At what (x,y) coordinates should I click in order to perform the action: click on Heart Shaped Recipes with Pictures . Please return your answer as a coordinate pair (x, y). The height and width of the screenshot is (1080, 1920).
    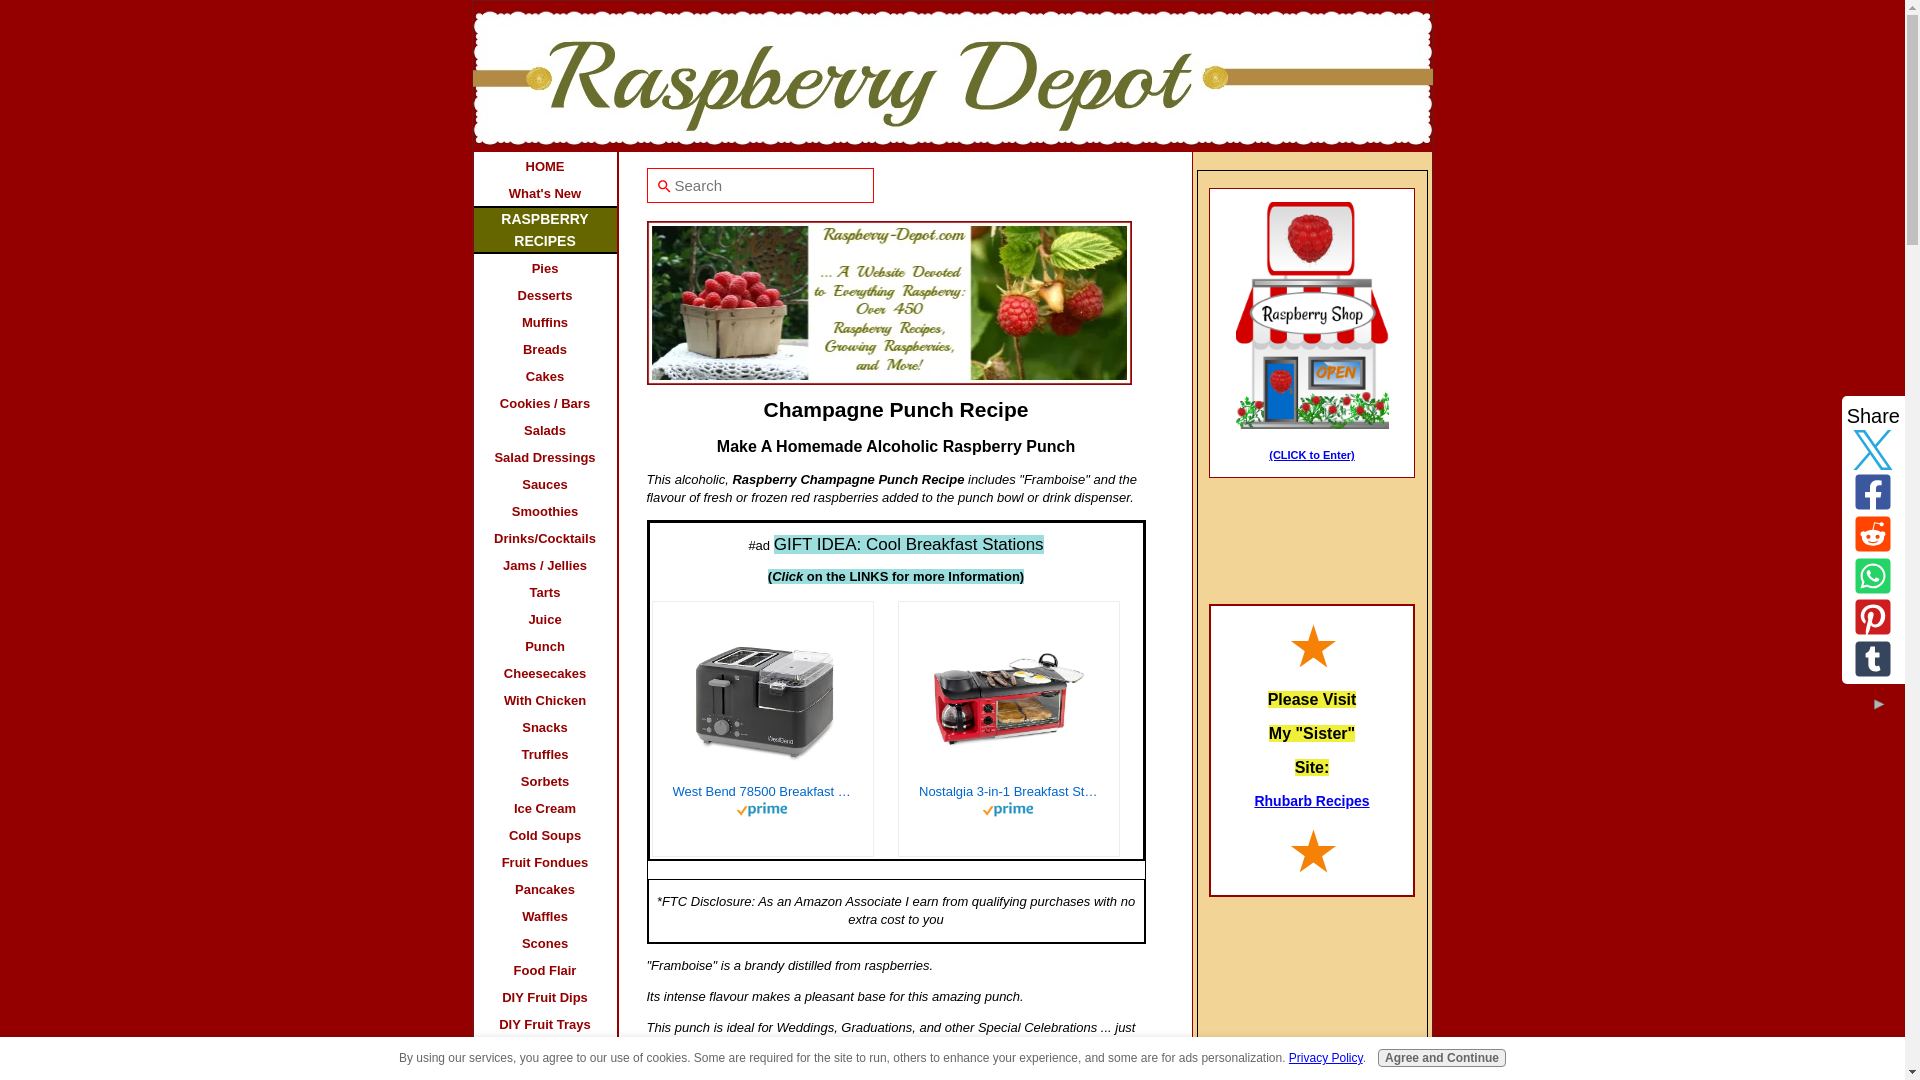
    Looking at the image, I should click on (1312, 991).